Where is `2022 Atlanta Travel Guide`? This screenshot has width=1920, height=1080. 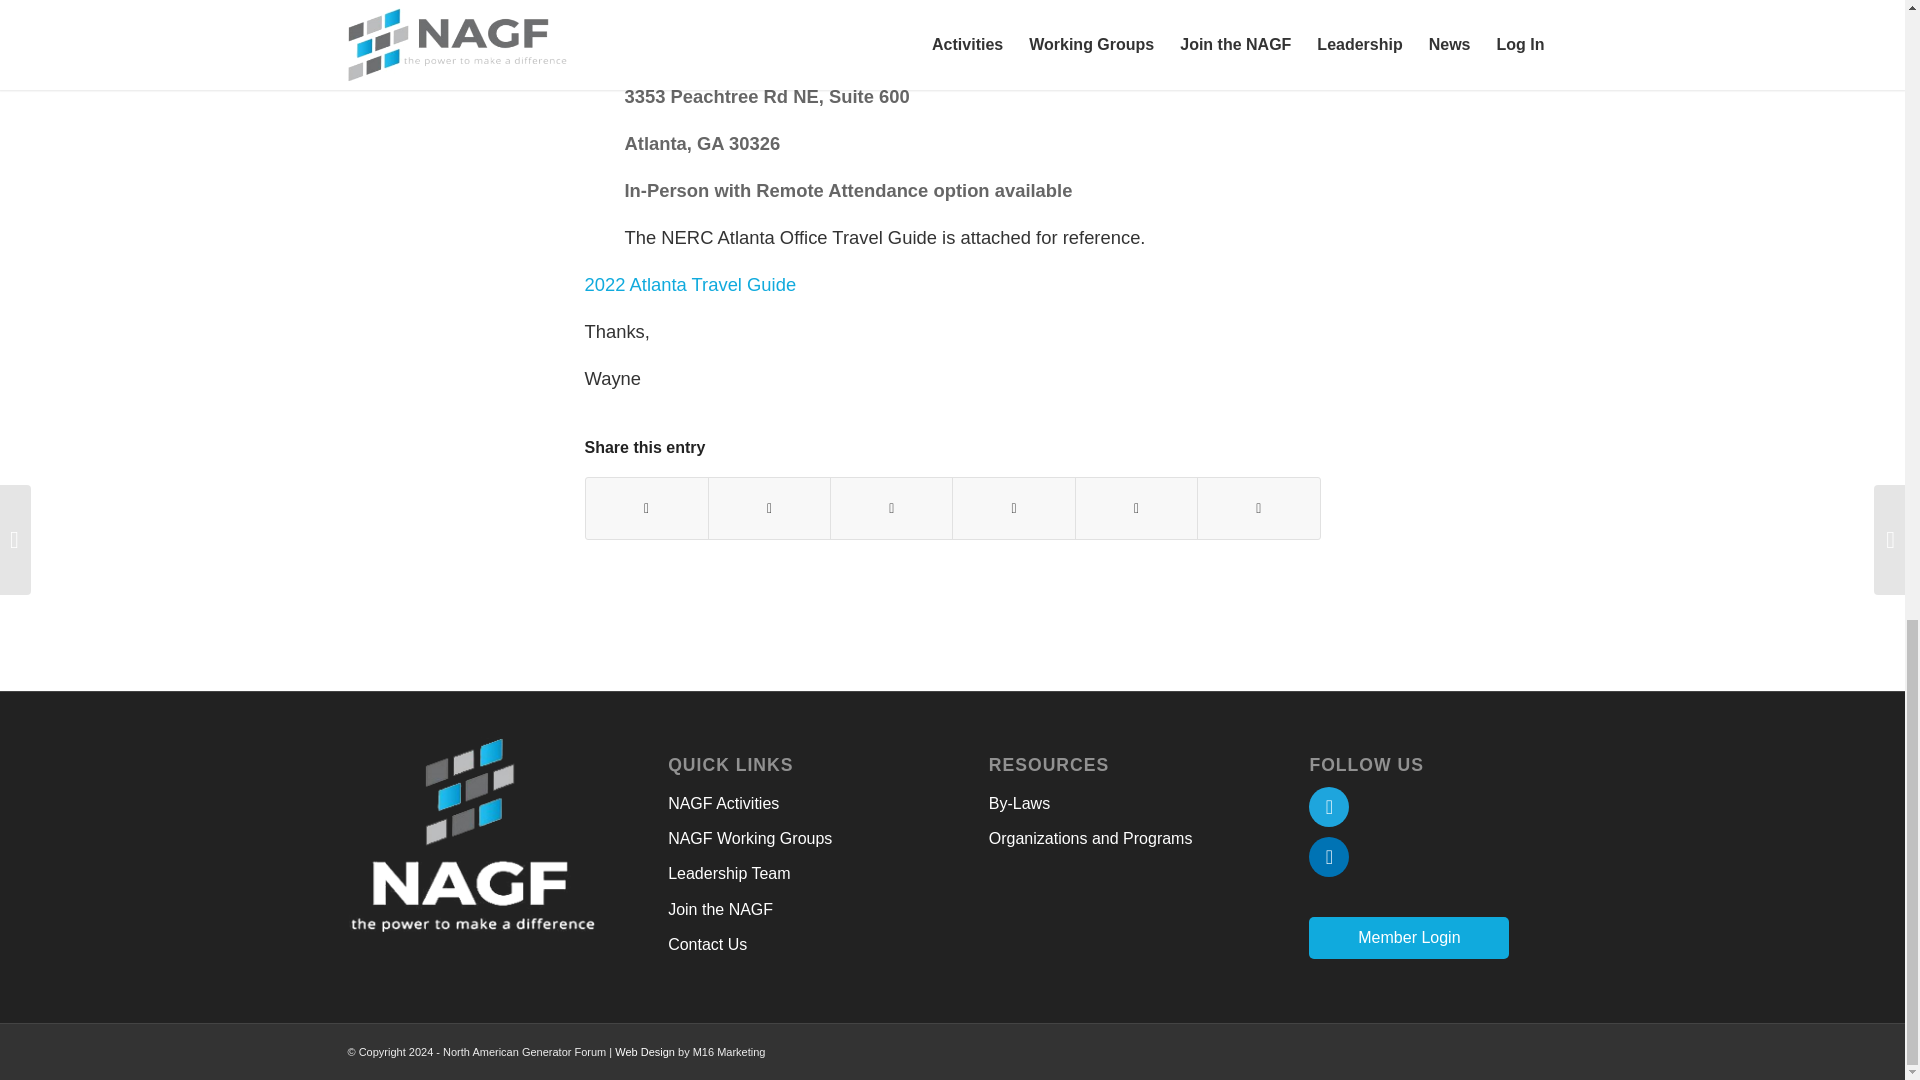
2022 Atlanta Travel Guide is located at coordinates (690, 284).